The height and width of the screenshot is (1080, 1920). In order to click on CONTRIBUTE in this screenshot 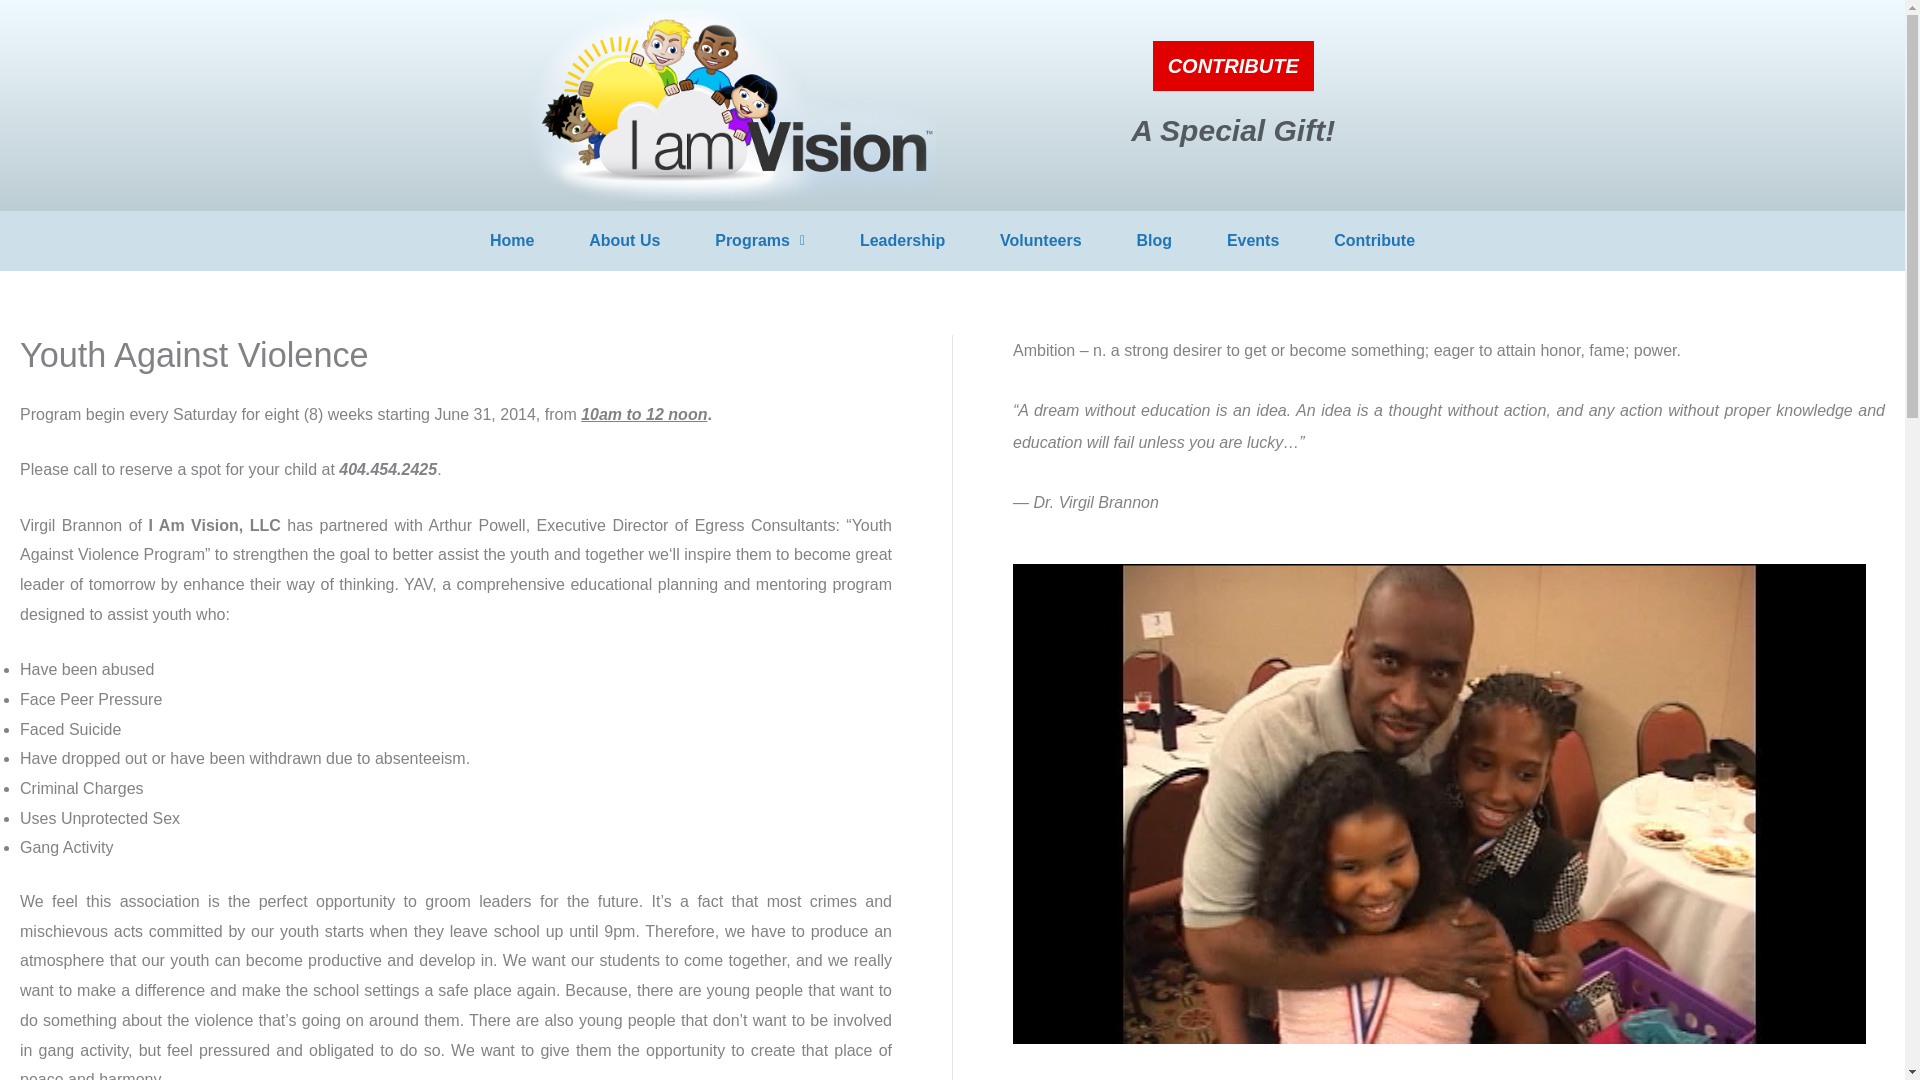, I will do `click(1233, 64)`.